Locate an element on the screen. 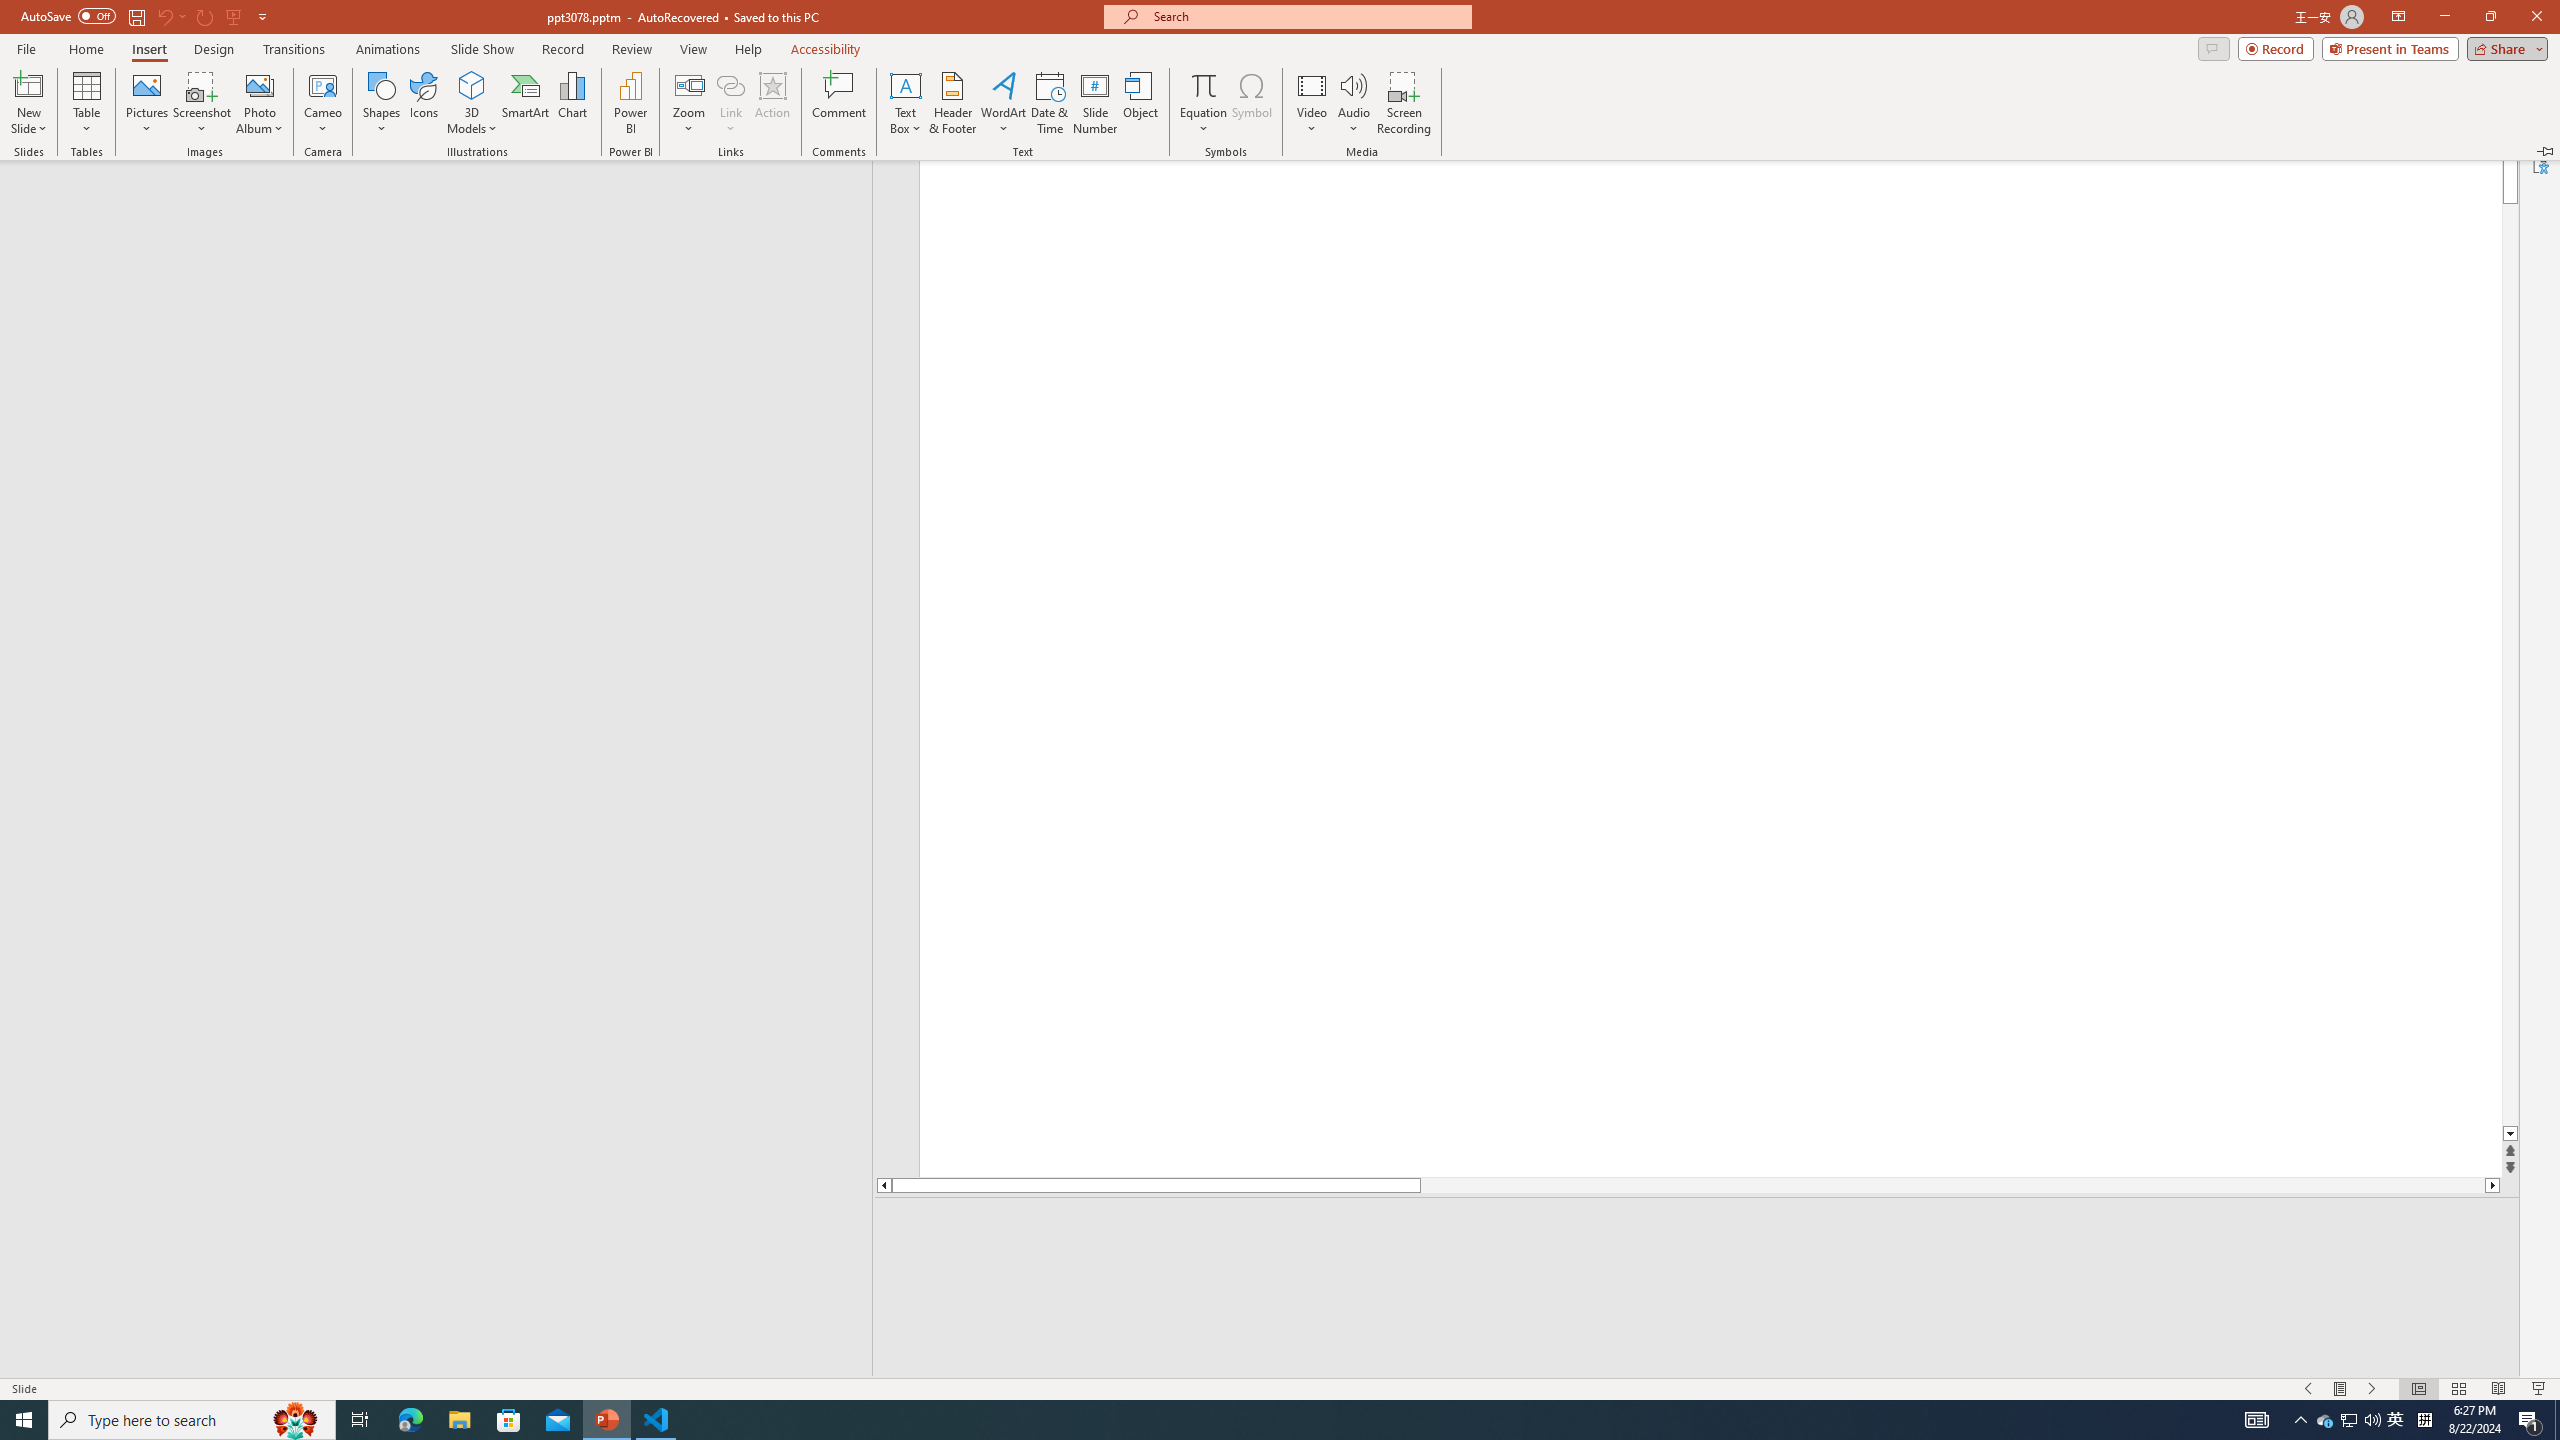  User Promoted Notification Area is located at coordinates (2350, 1420).